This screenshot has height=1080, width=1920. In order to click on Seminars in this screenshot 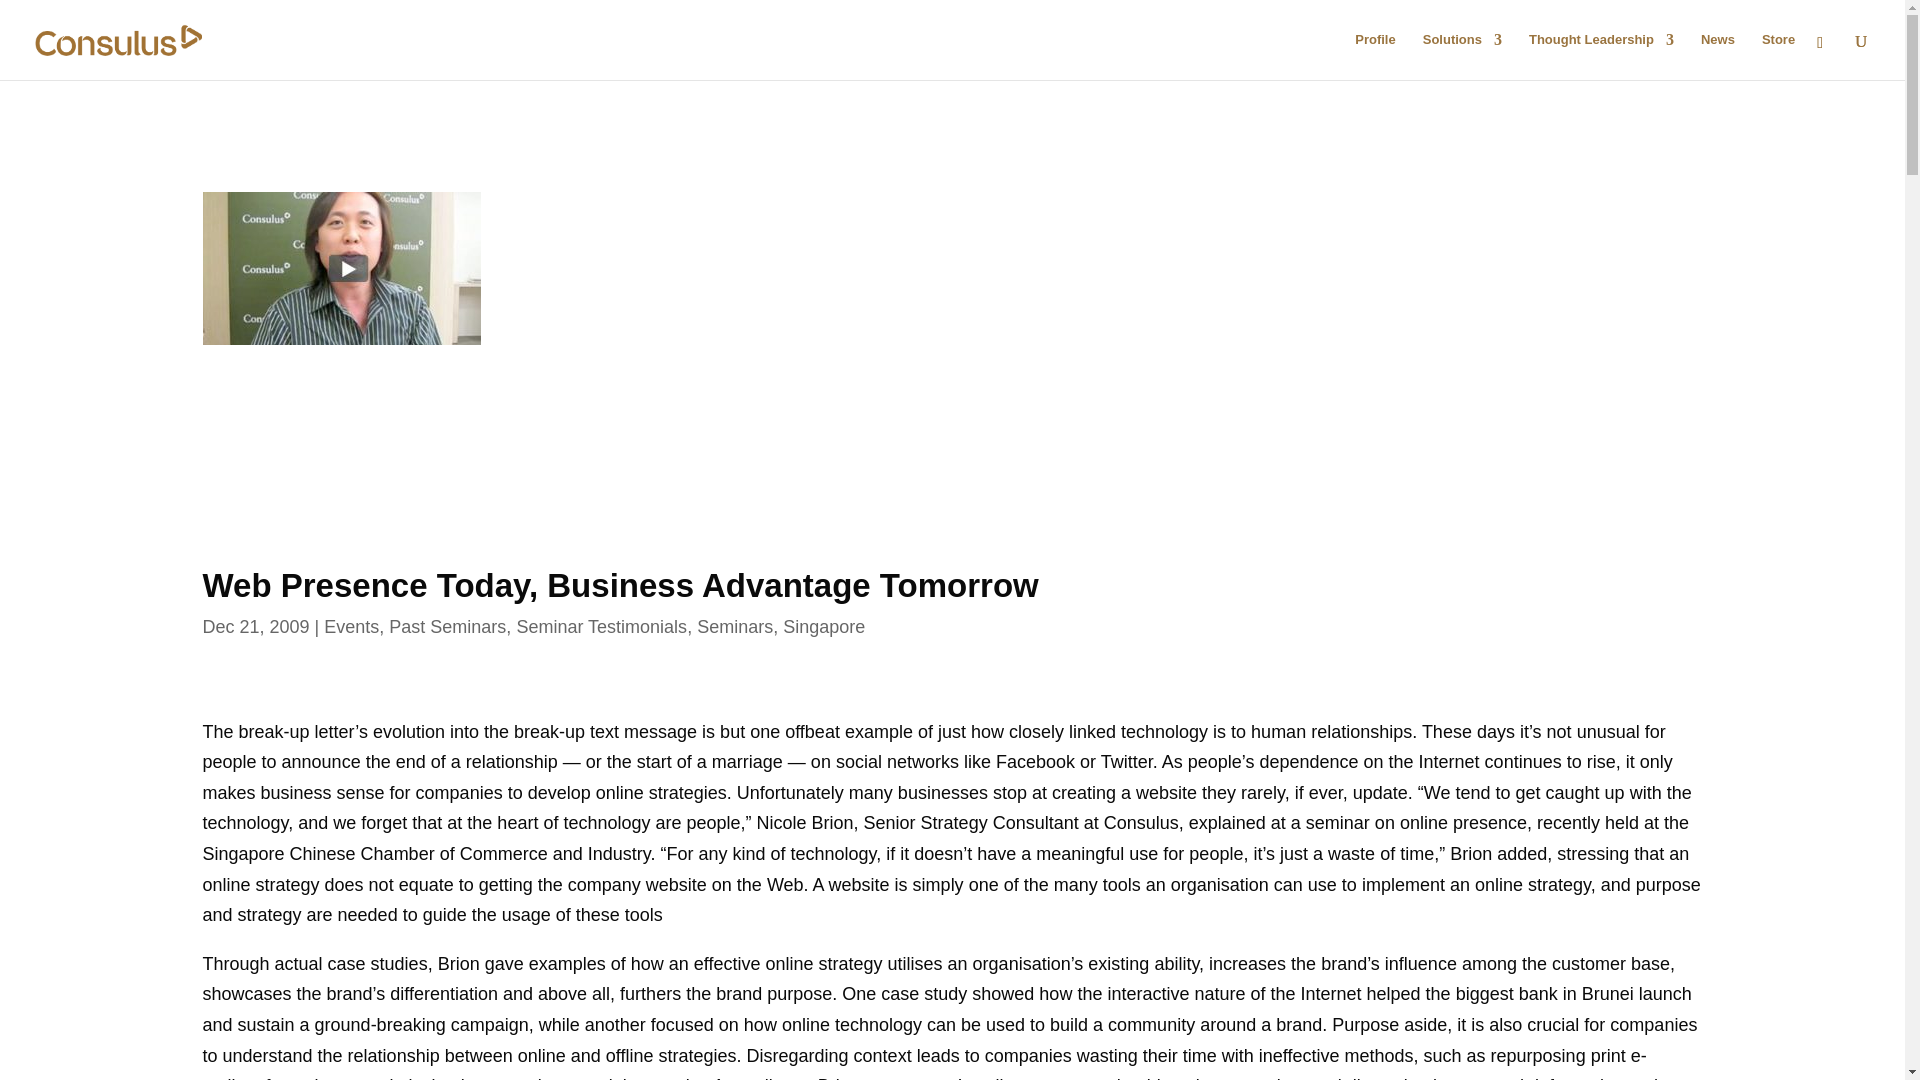, I will do `click(734, 626)`.